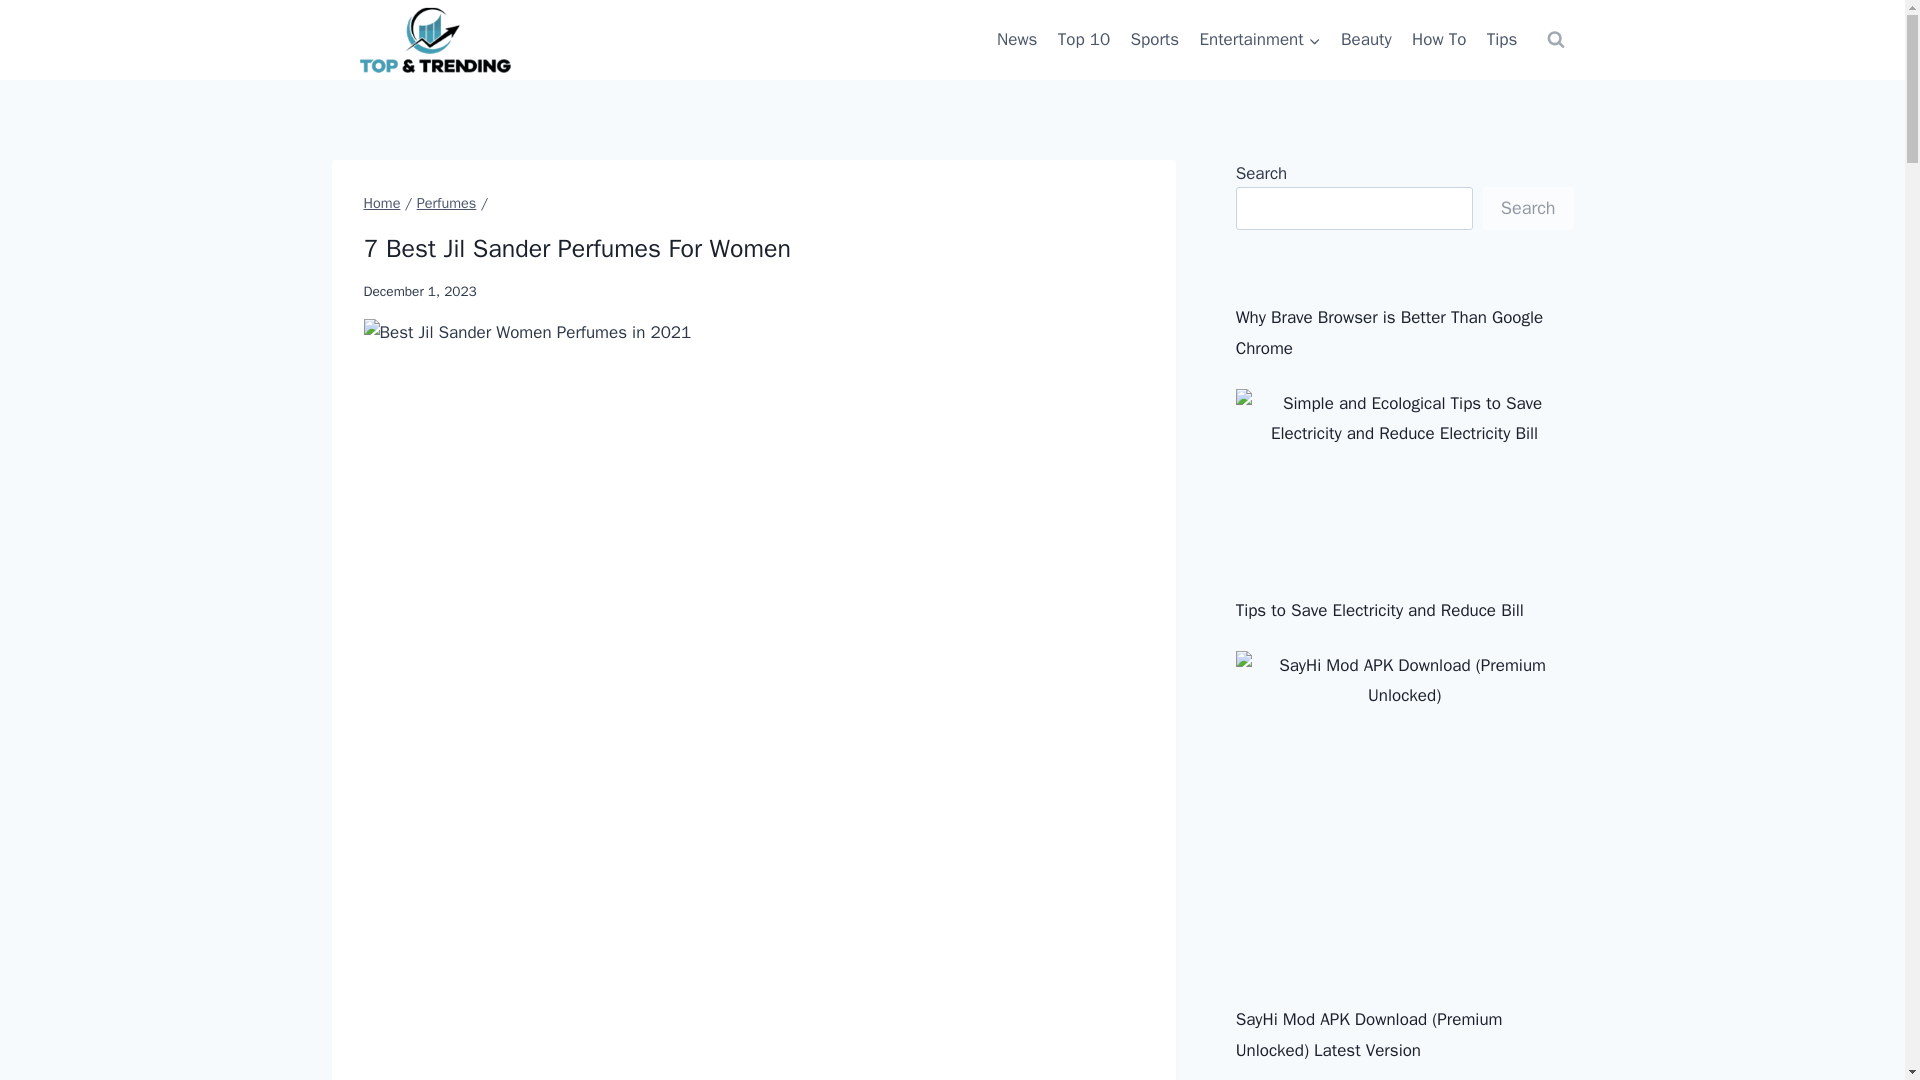 This screenshot has width=1920, height=1080. What do you see at coordinates (1259, 40) in the screenshot?
I see `Entertainment` at bounding box center [1259, 40].